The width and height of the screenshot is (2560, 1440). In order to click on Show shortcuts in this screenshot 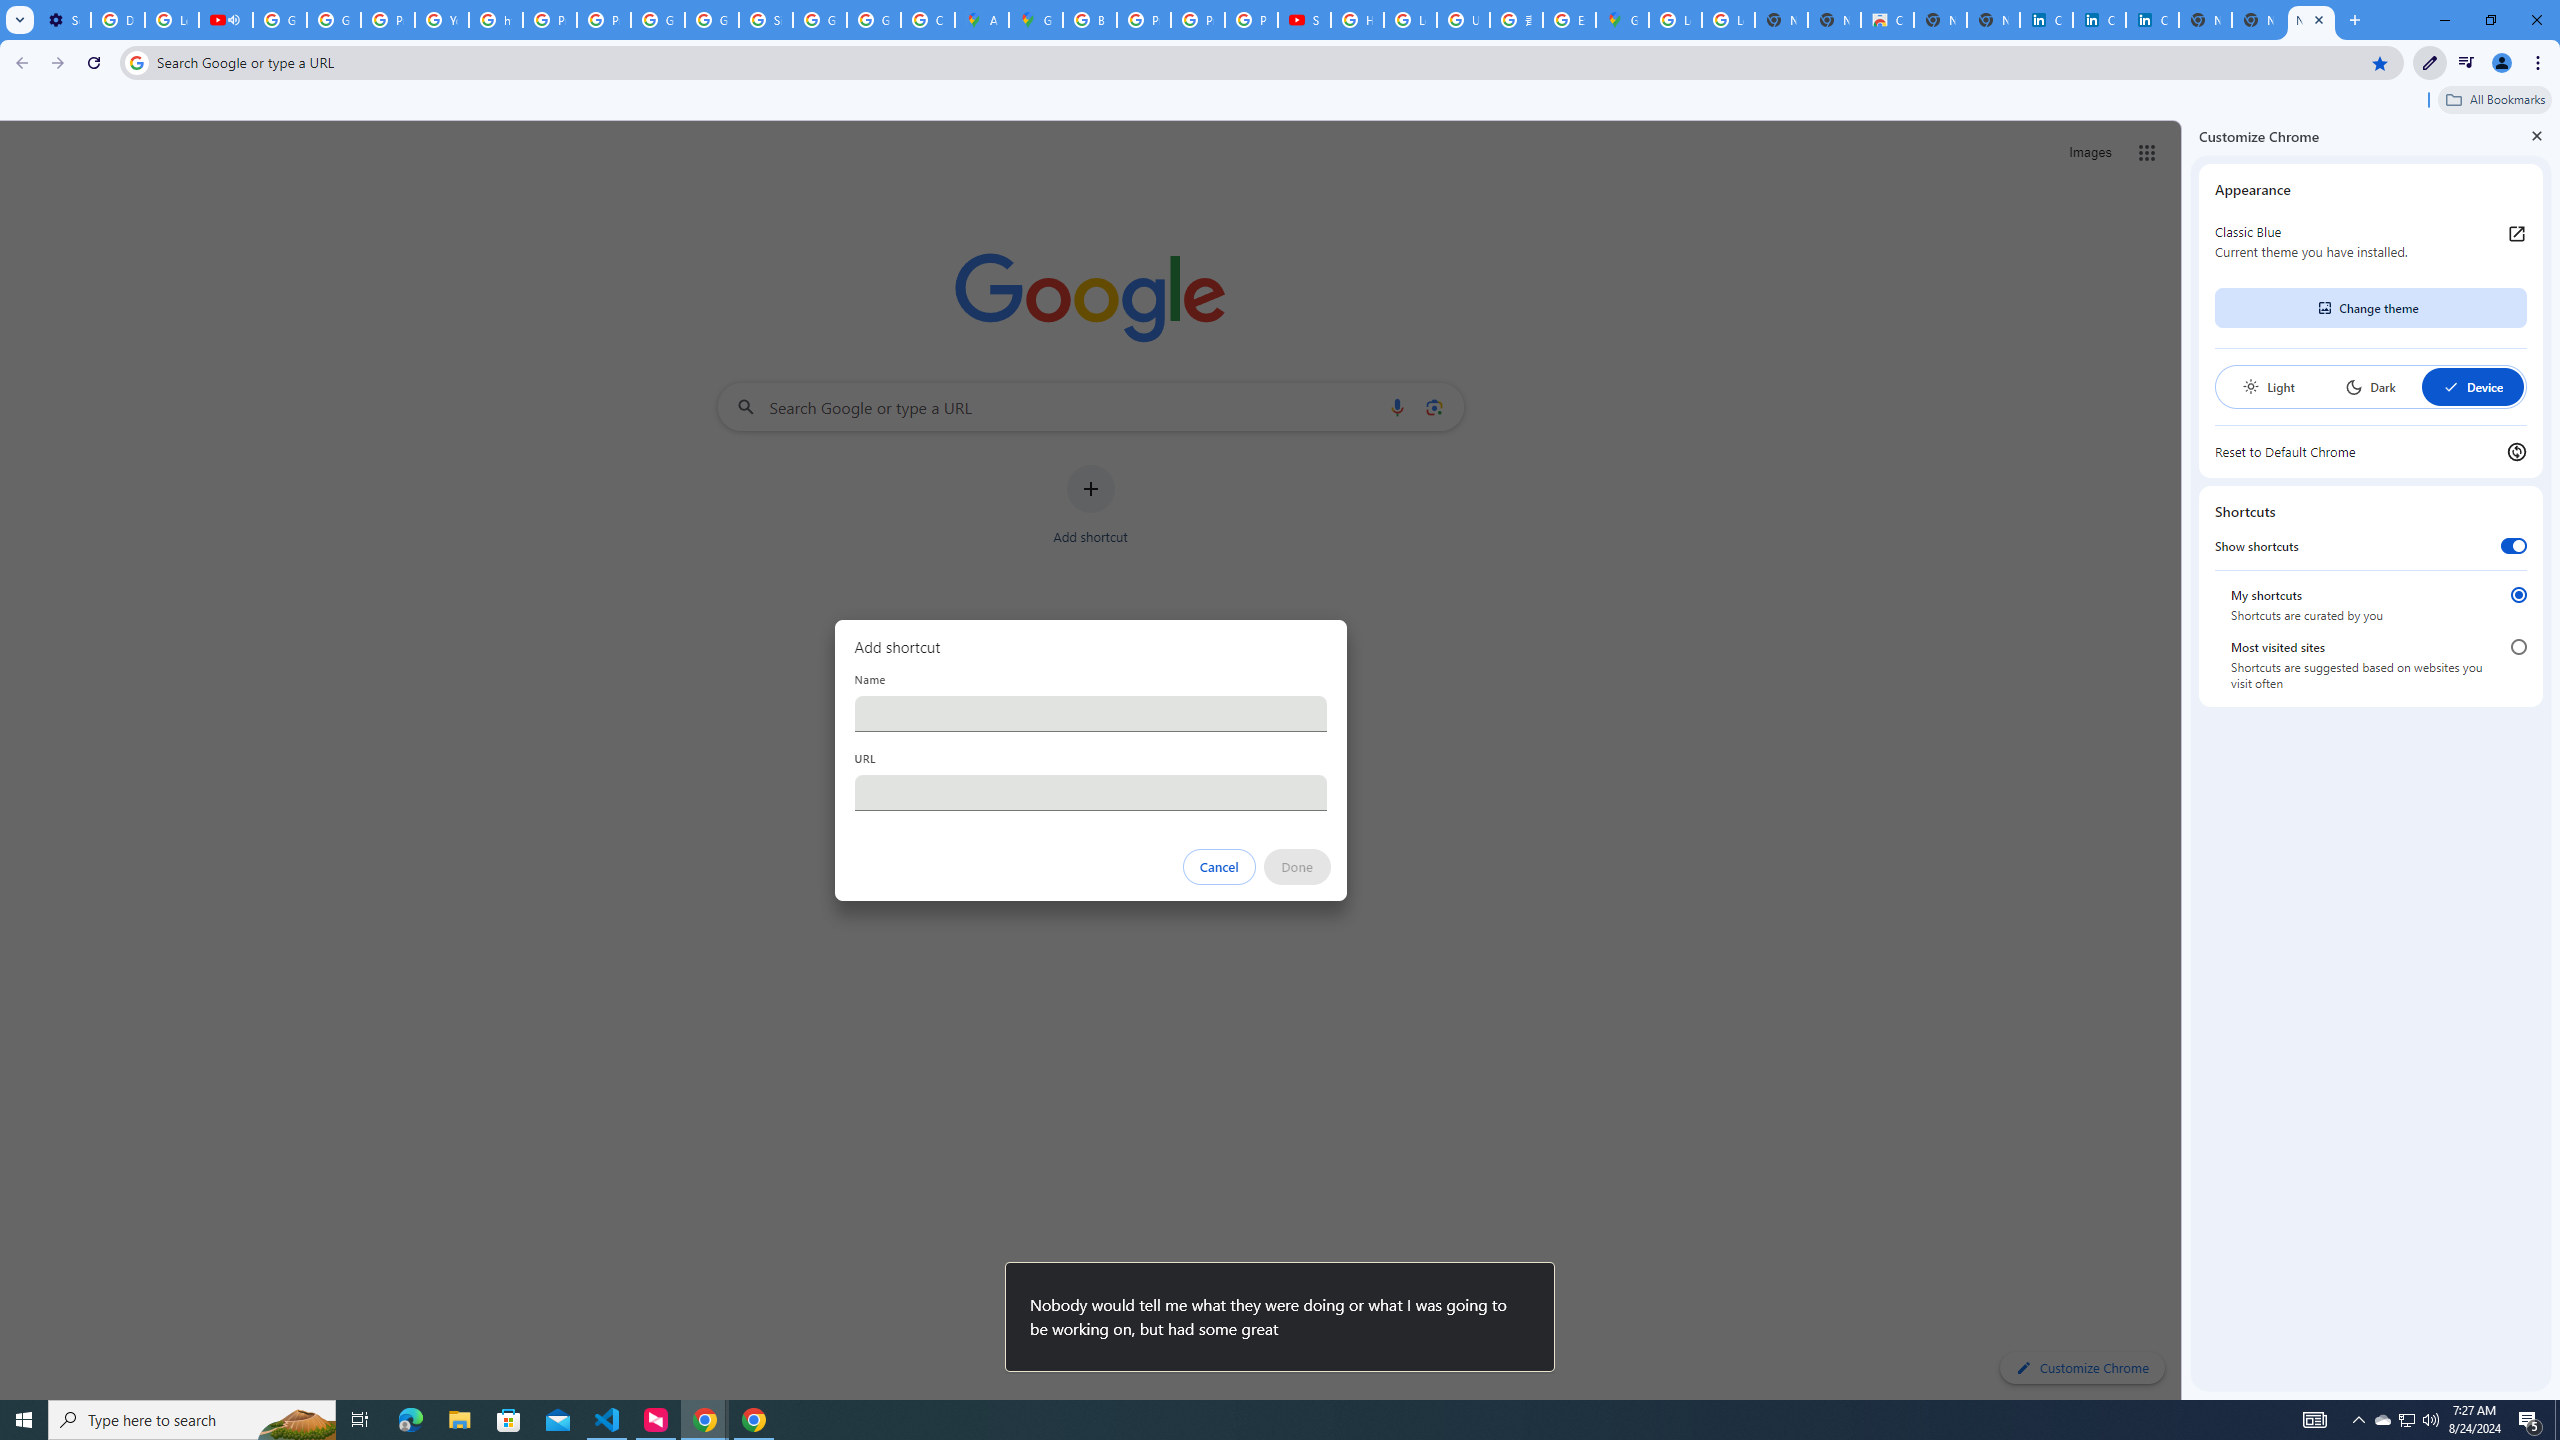, I will do `click(2514, 546)`.